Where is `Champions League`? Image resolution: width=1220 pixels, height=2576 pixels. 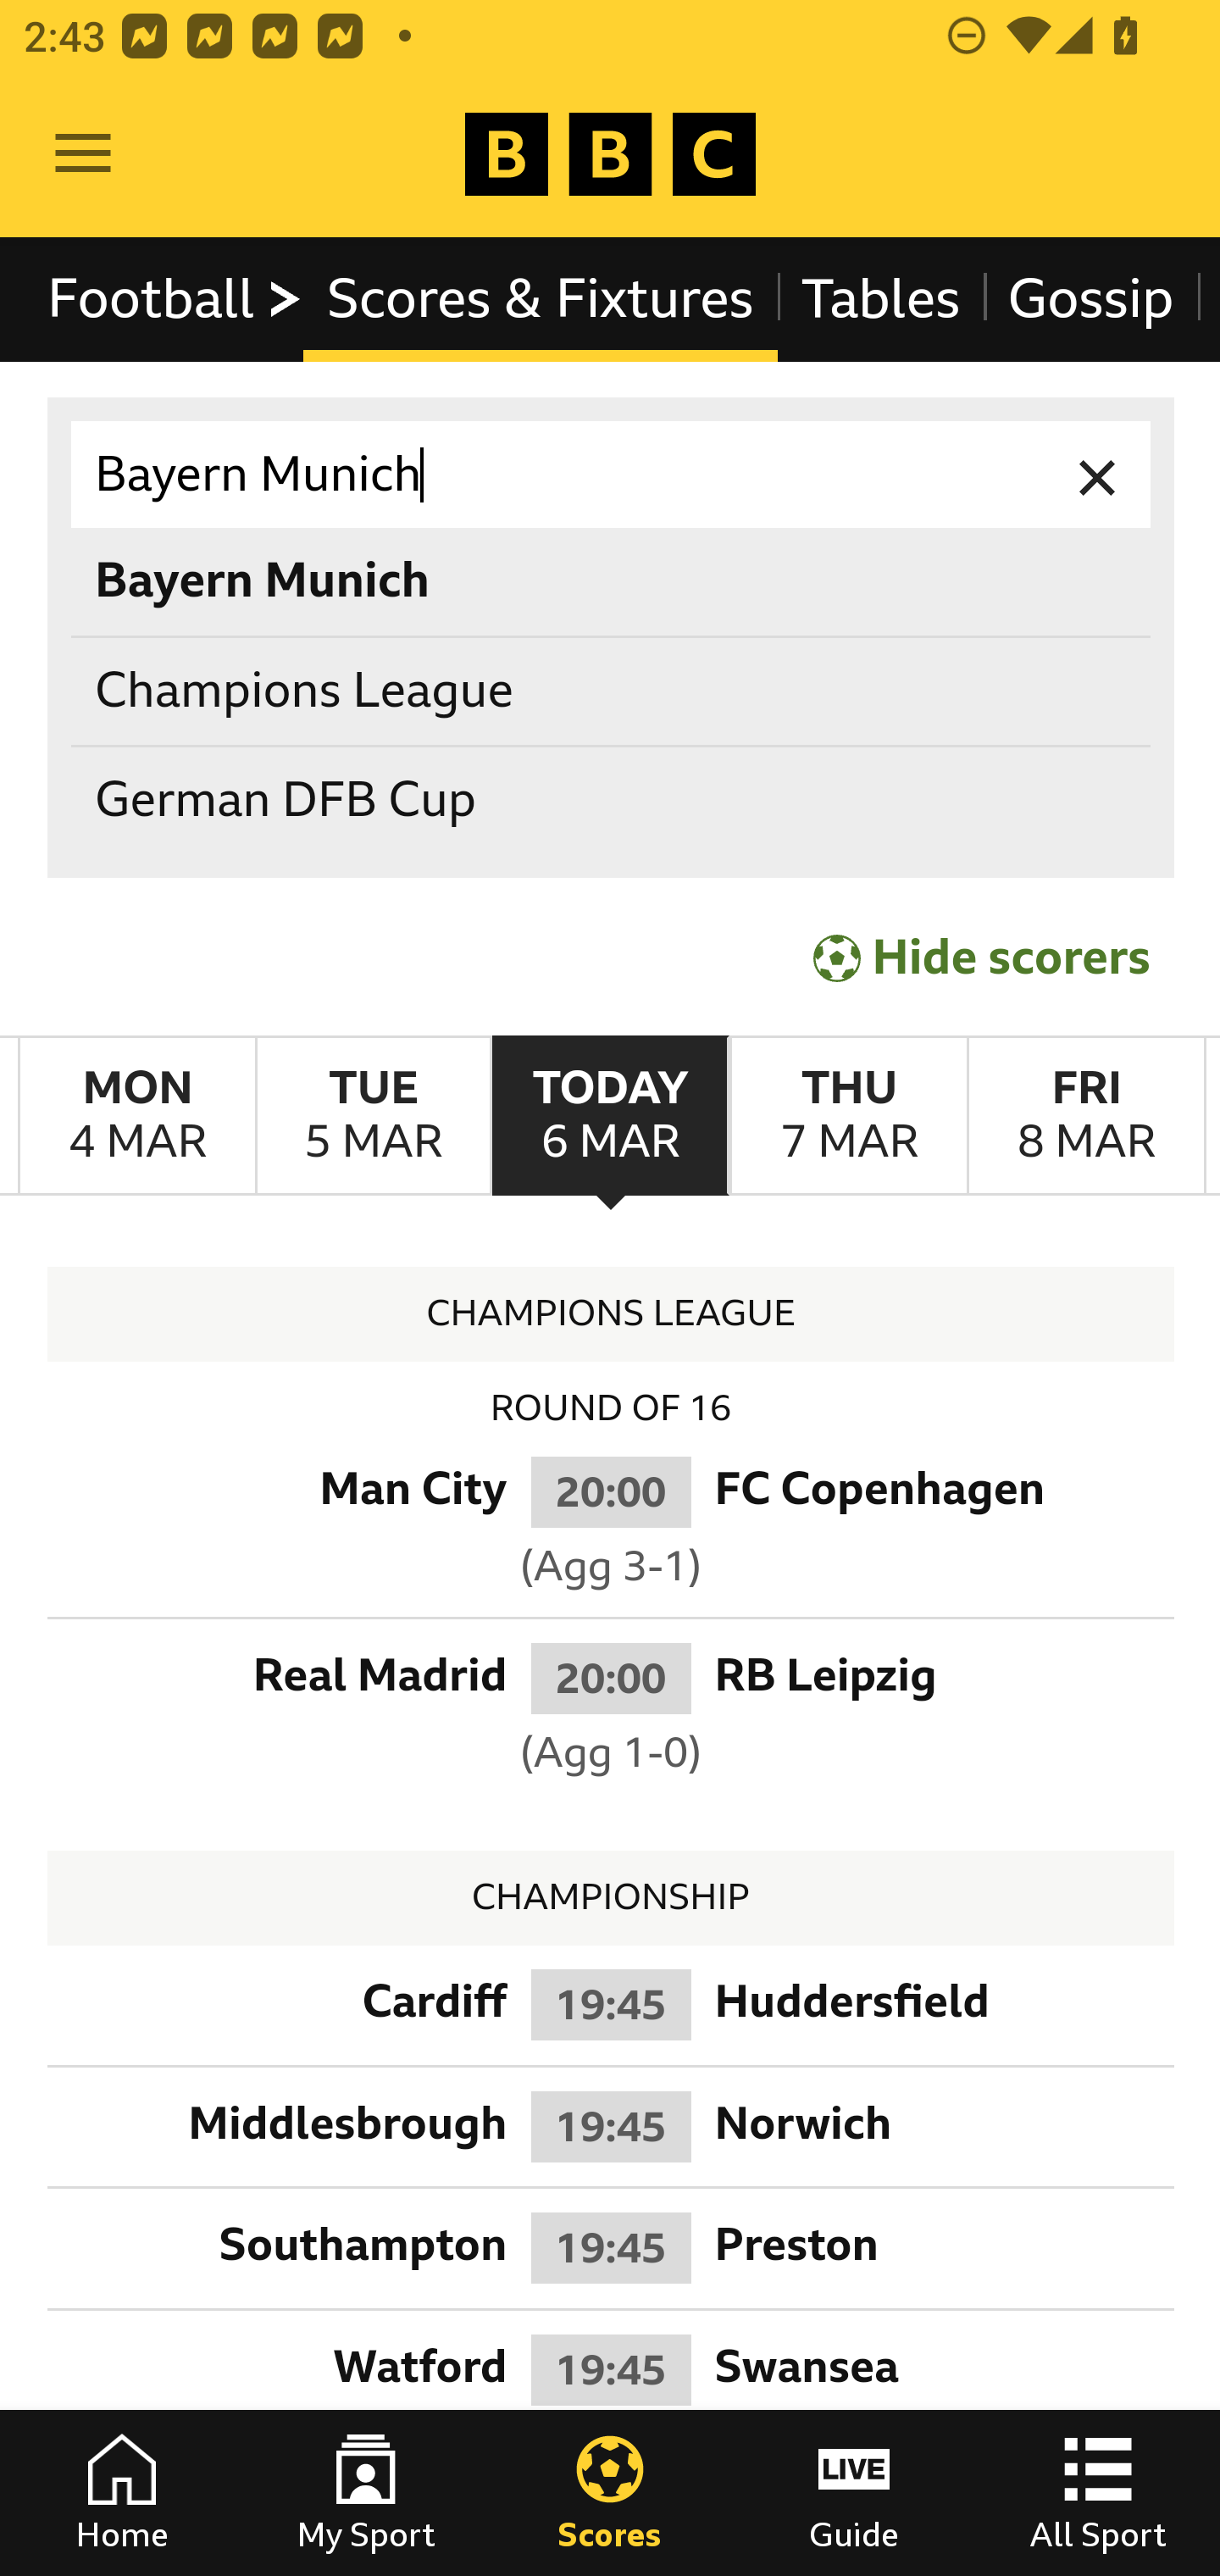
Champions League is located at coordinates (612, 690).